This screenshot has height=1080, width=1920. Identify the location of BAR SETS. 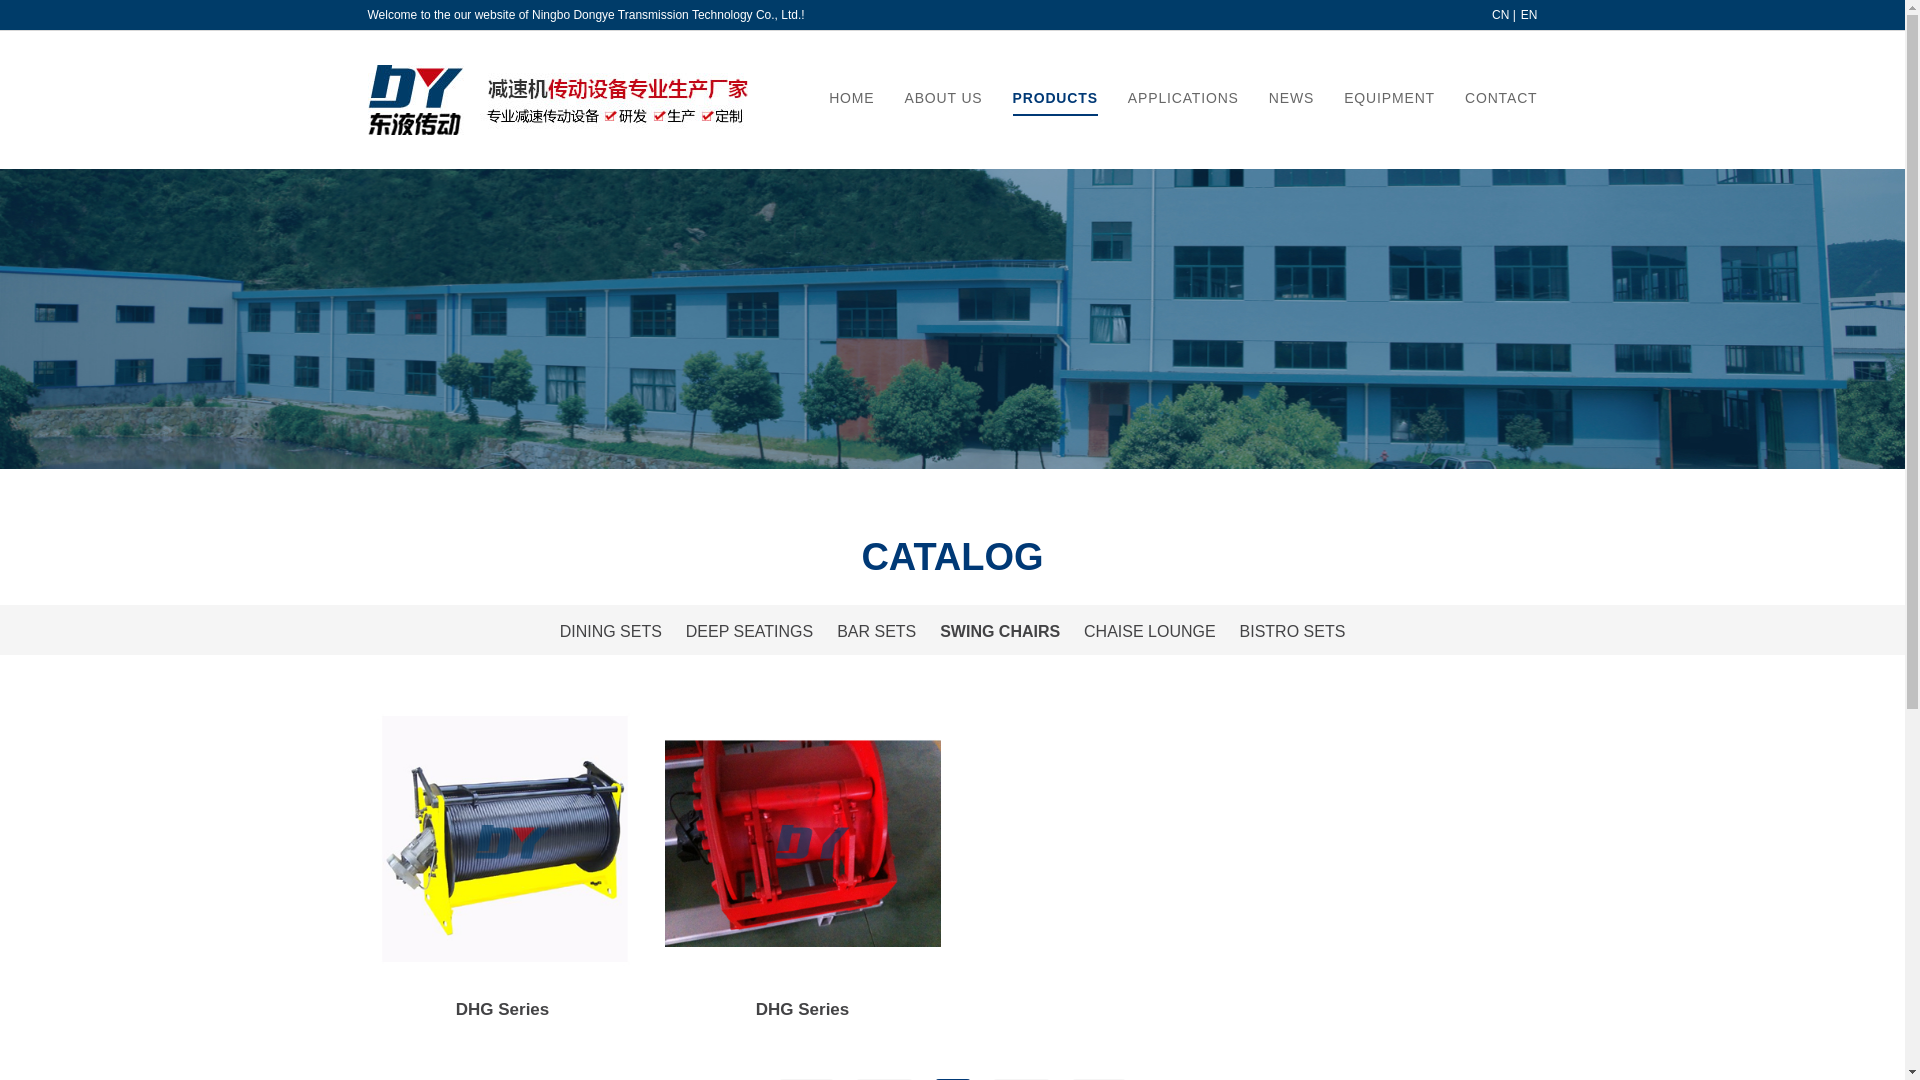
(876, 632).